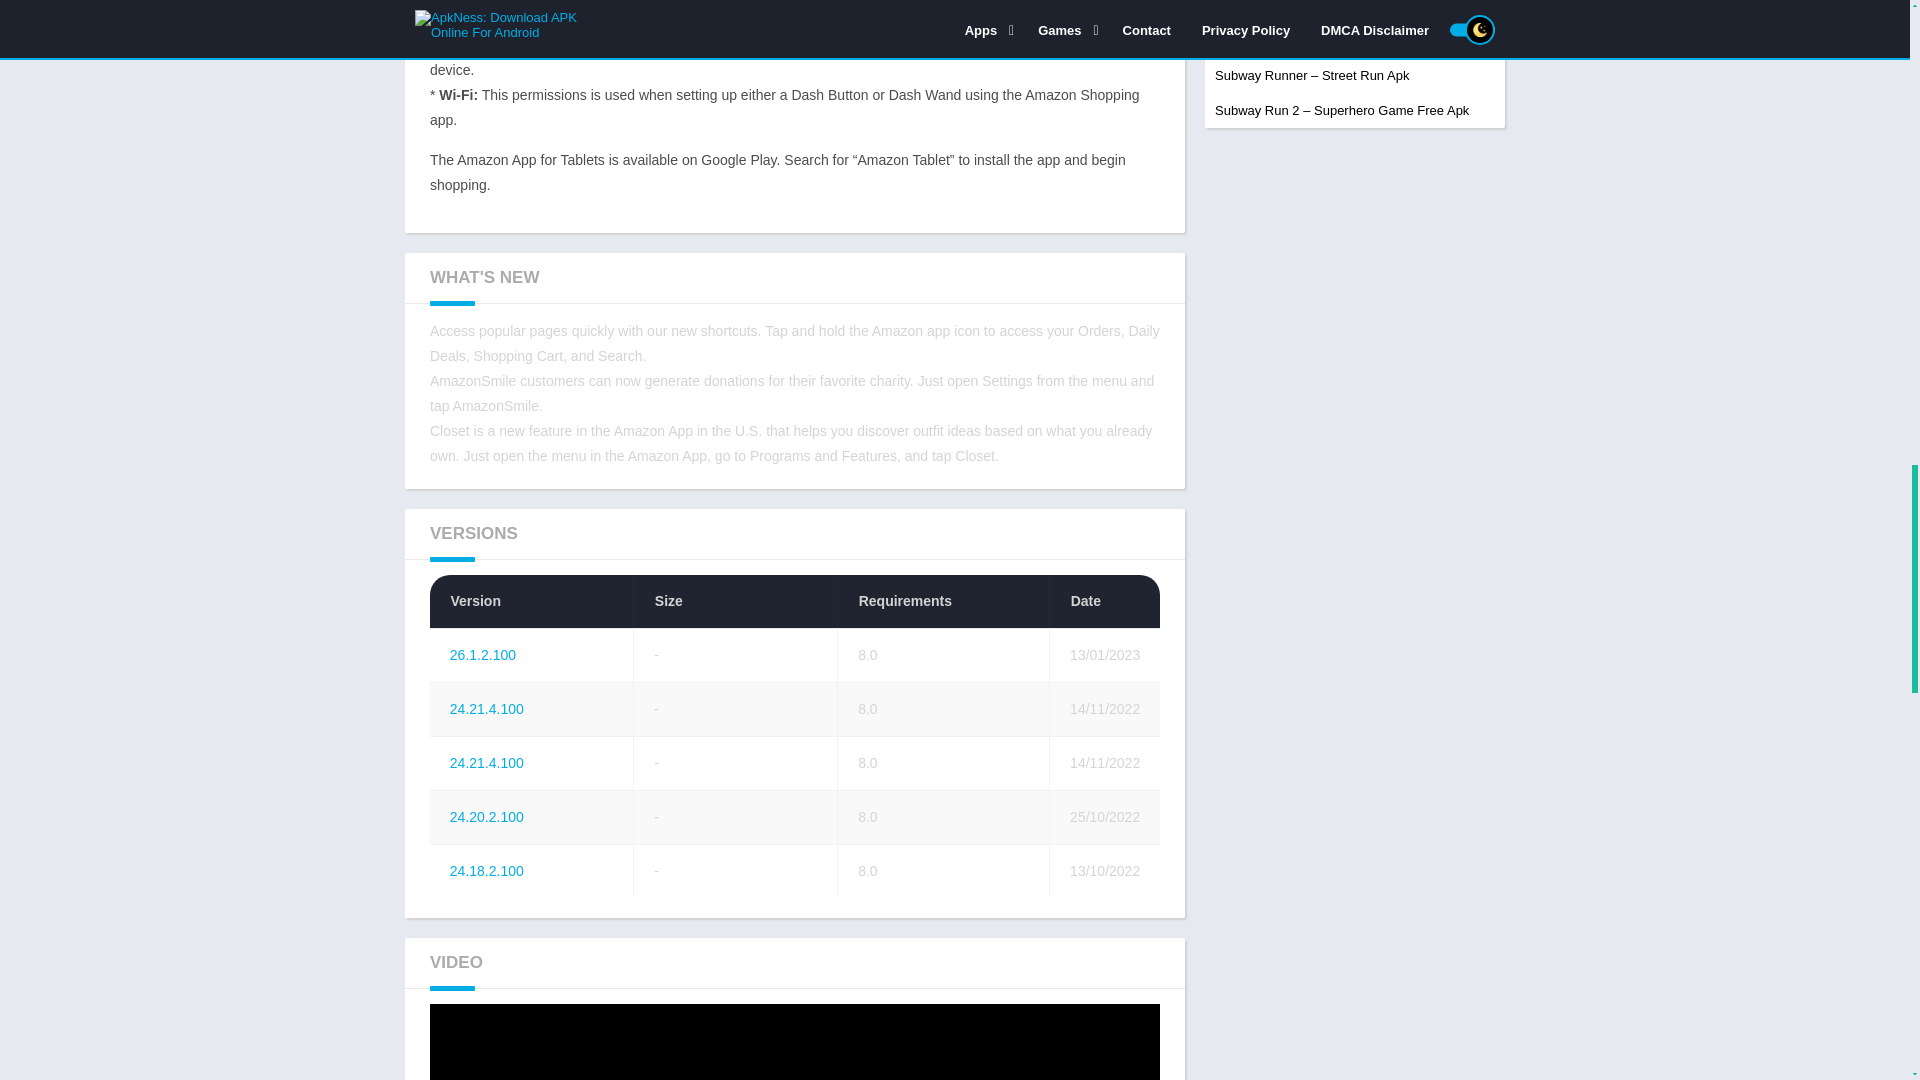  I want to click on 26.1.2.100, so click(482, 654).